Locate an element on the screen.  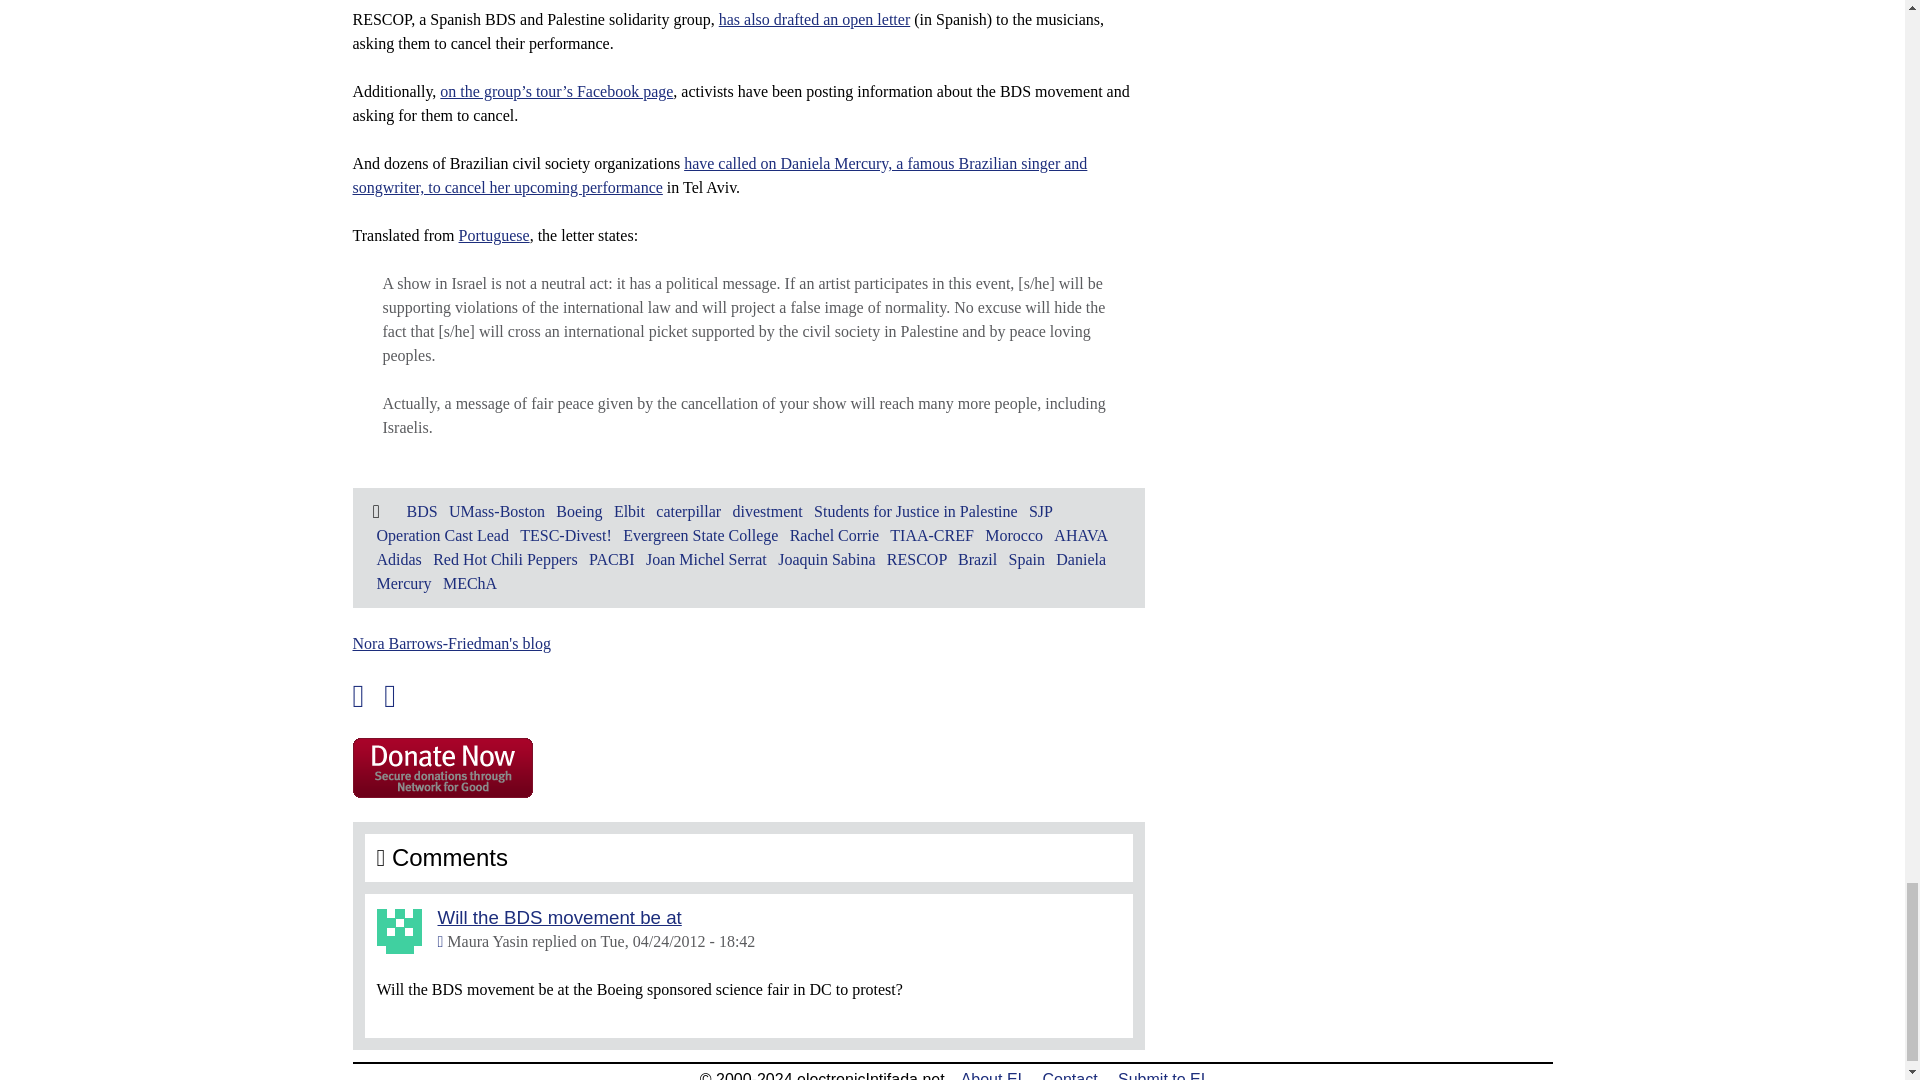
Read Nora Barrows-Friedman's latest blog entries. is located at coordinates (450, 644).